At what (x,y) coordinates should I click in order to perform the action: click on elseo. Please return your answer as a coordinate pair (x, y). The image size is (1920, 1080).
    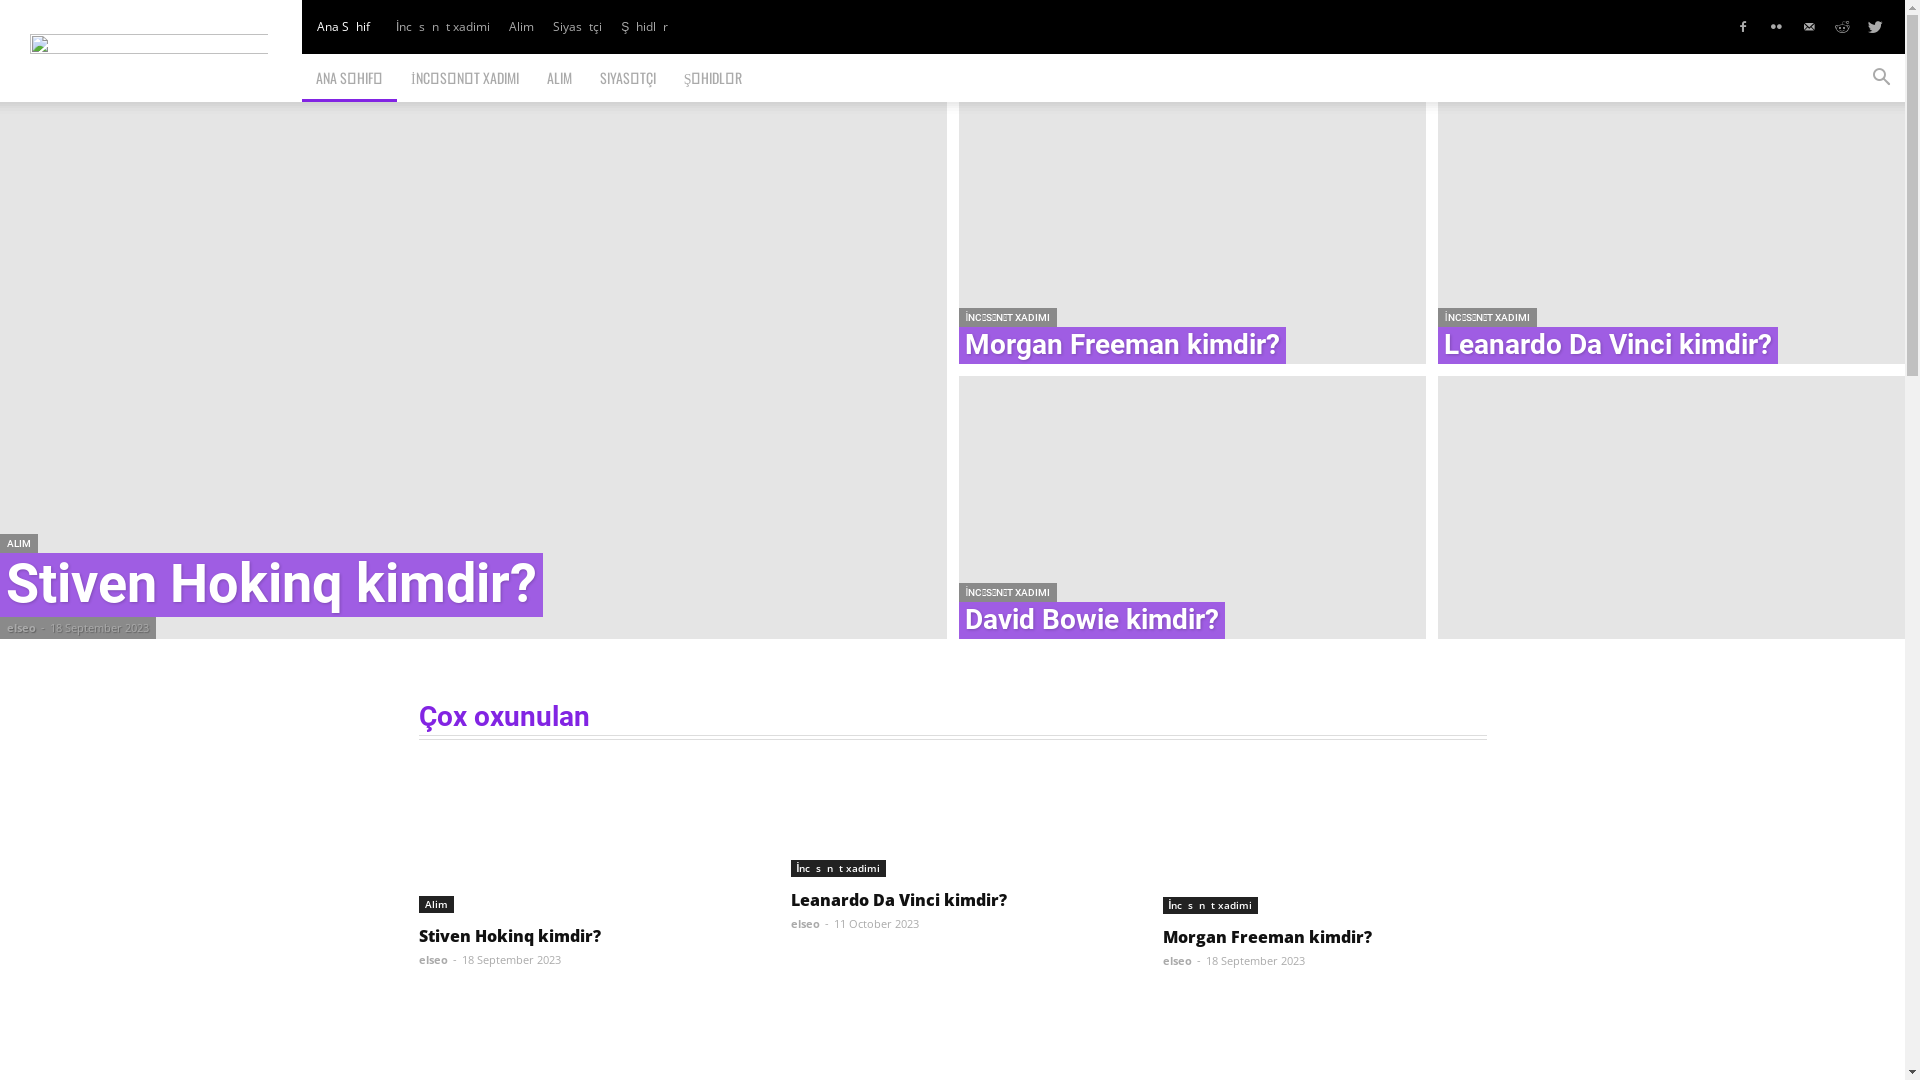
    Looking at the image, I should click on (804, 924).